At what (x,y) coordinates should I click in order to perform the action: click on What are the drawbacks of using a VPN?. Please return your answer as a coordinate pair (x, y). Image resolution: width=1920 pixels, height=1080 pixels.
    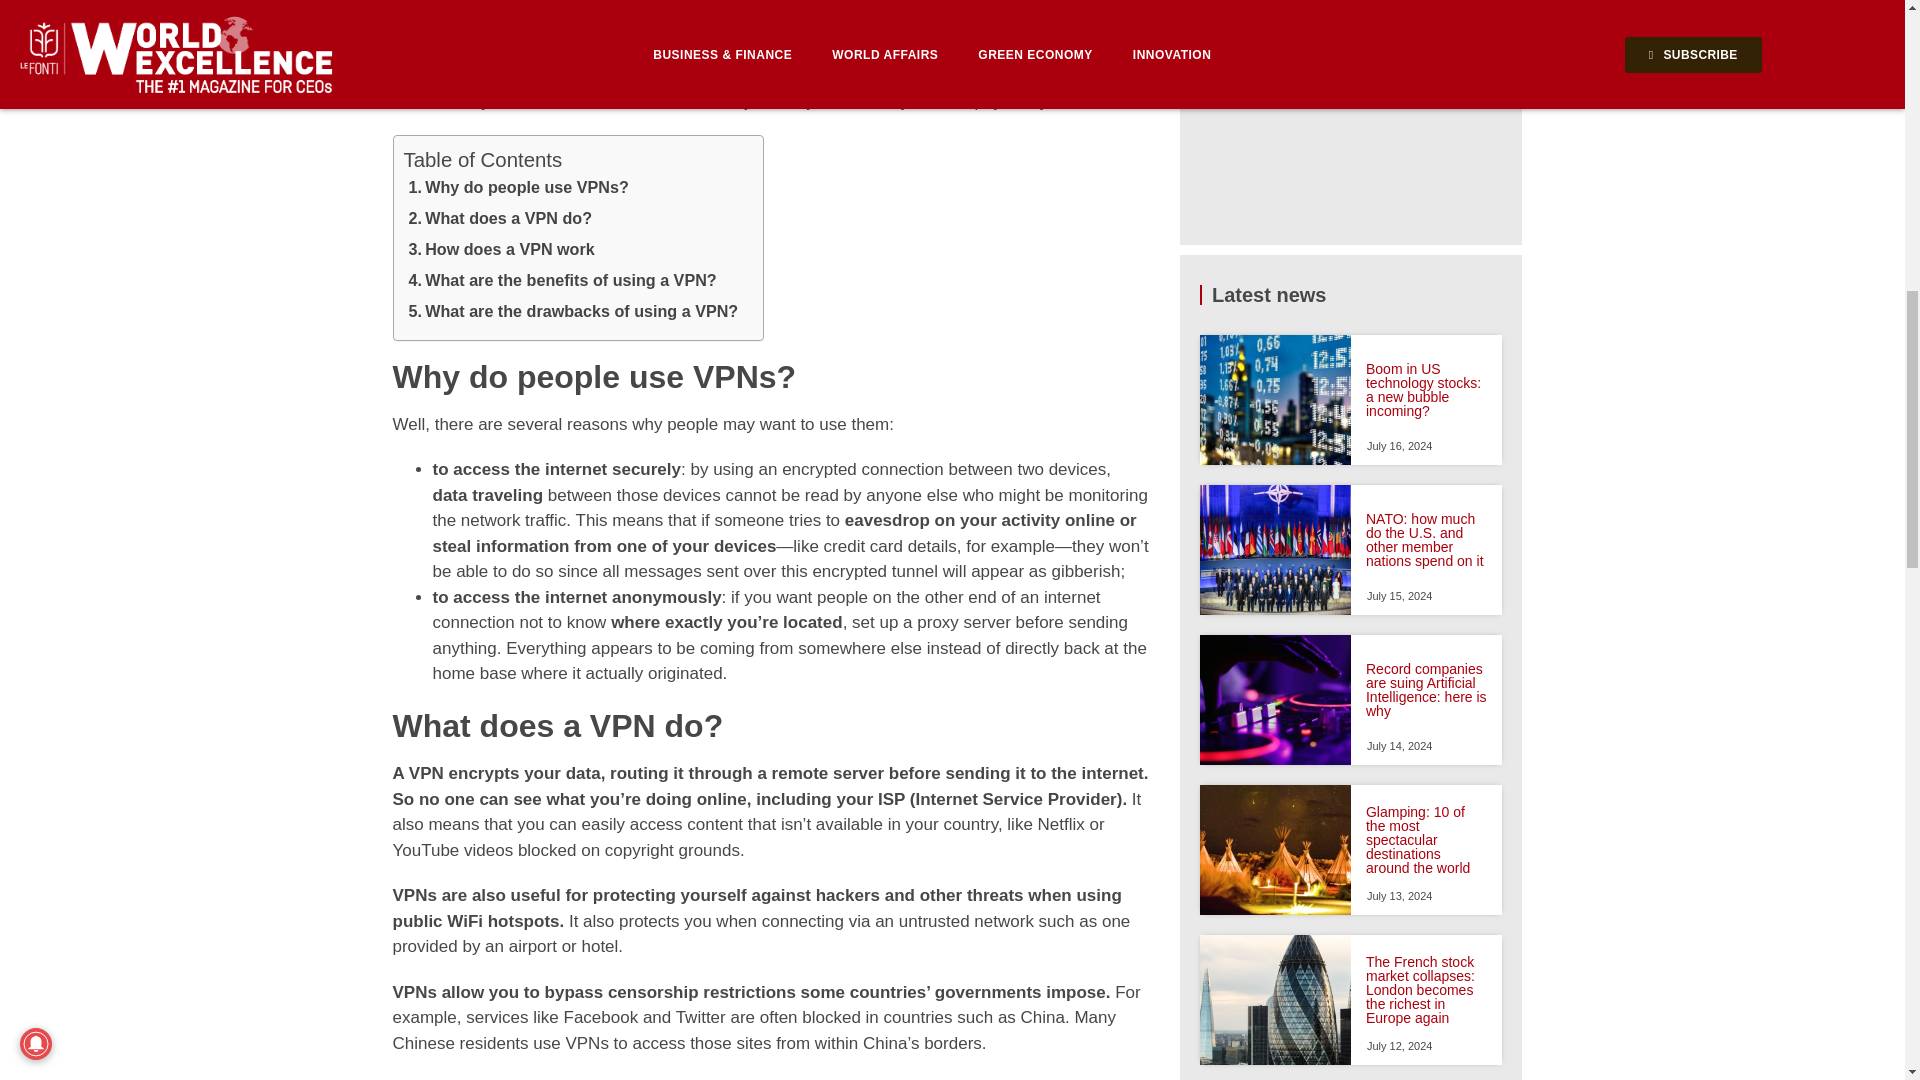
    Looking at the image, I should click on (574, 314).